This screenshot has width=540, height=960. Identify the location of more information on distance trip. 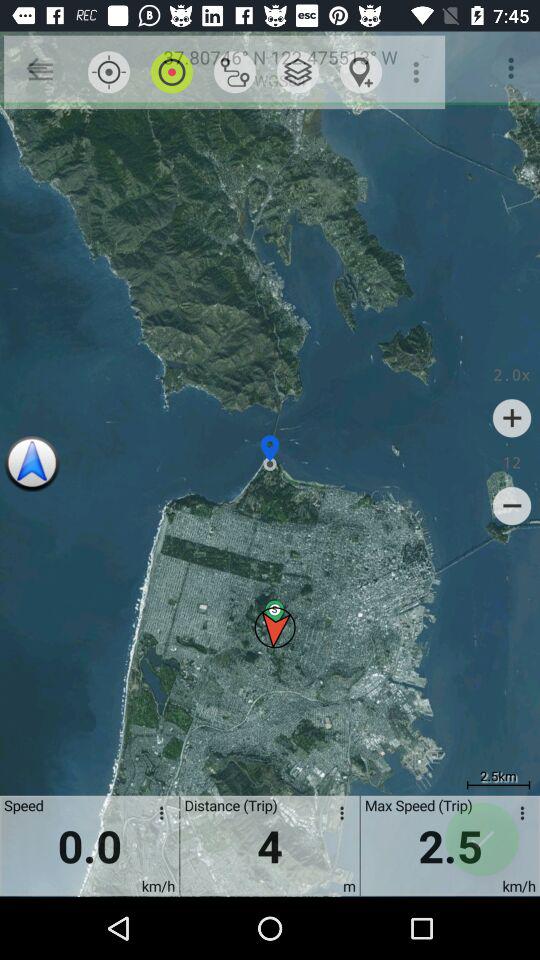
(338, 816).